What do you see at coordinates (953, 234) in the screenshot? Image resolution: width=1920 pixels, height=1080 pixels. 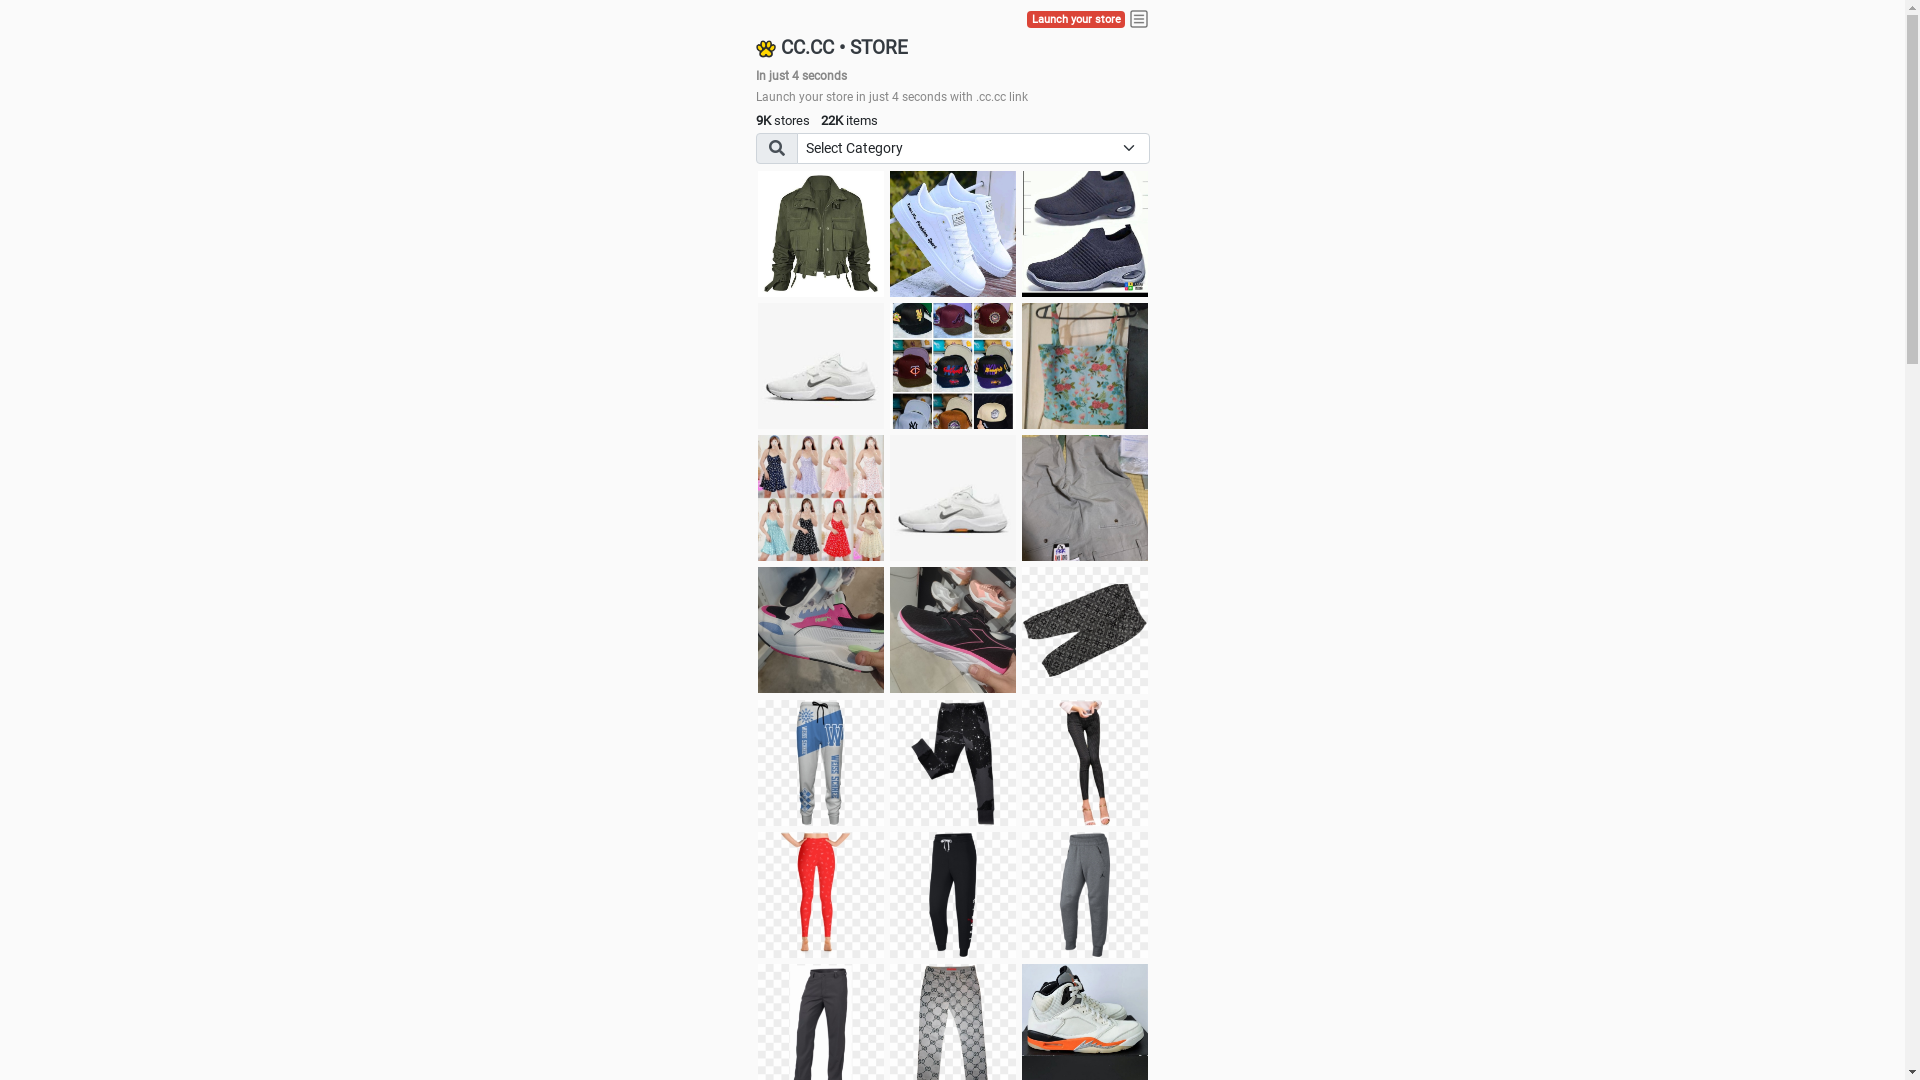 I see `white shoes` at bounding box center [953, 234].